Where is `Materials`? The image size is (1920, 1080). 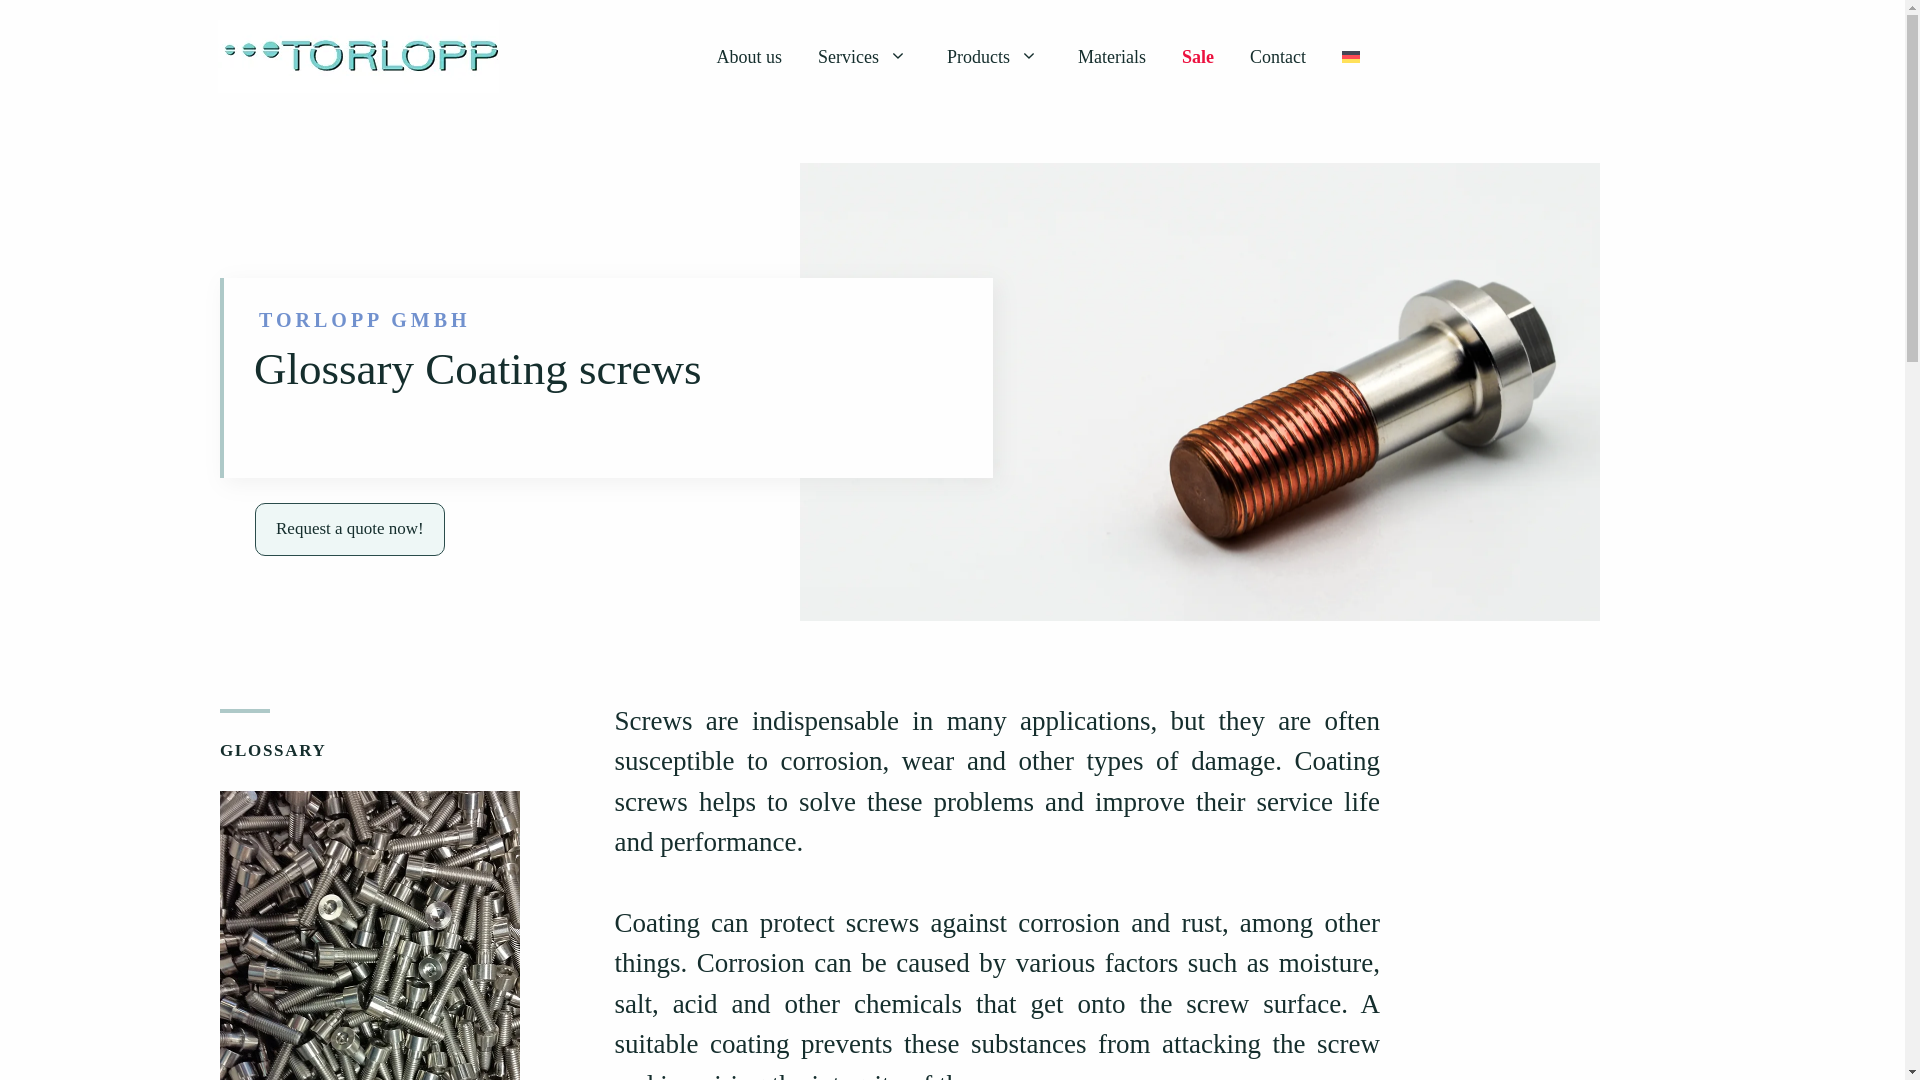
Materials is located at coordinates (1111, 55).